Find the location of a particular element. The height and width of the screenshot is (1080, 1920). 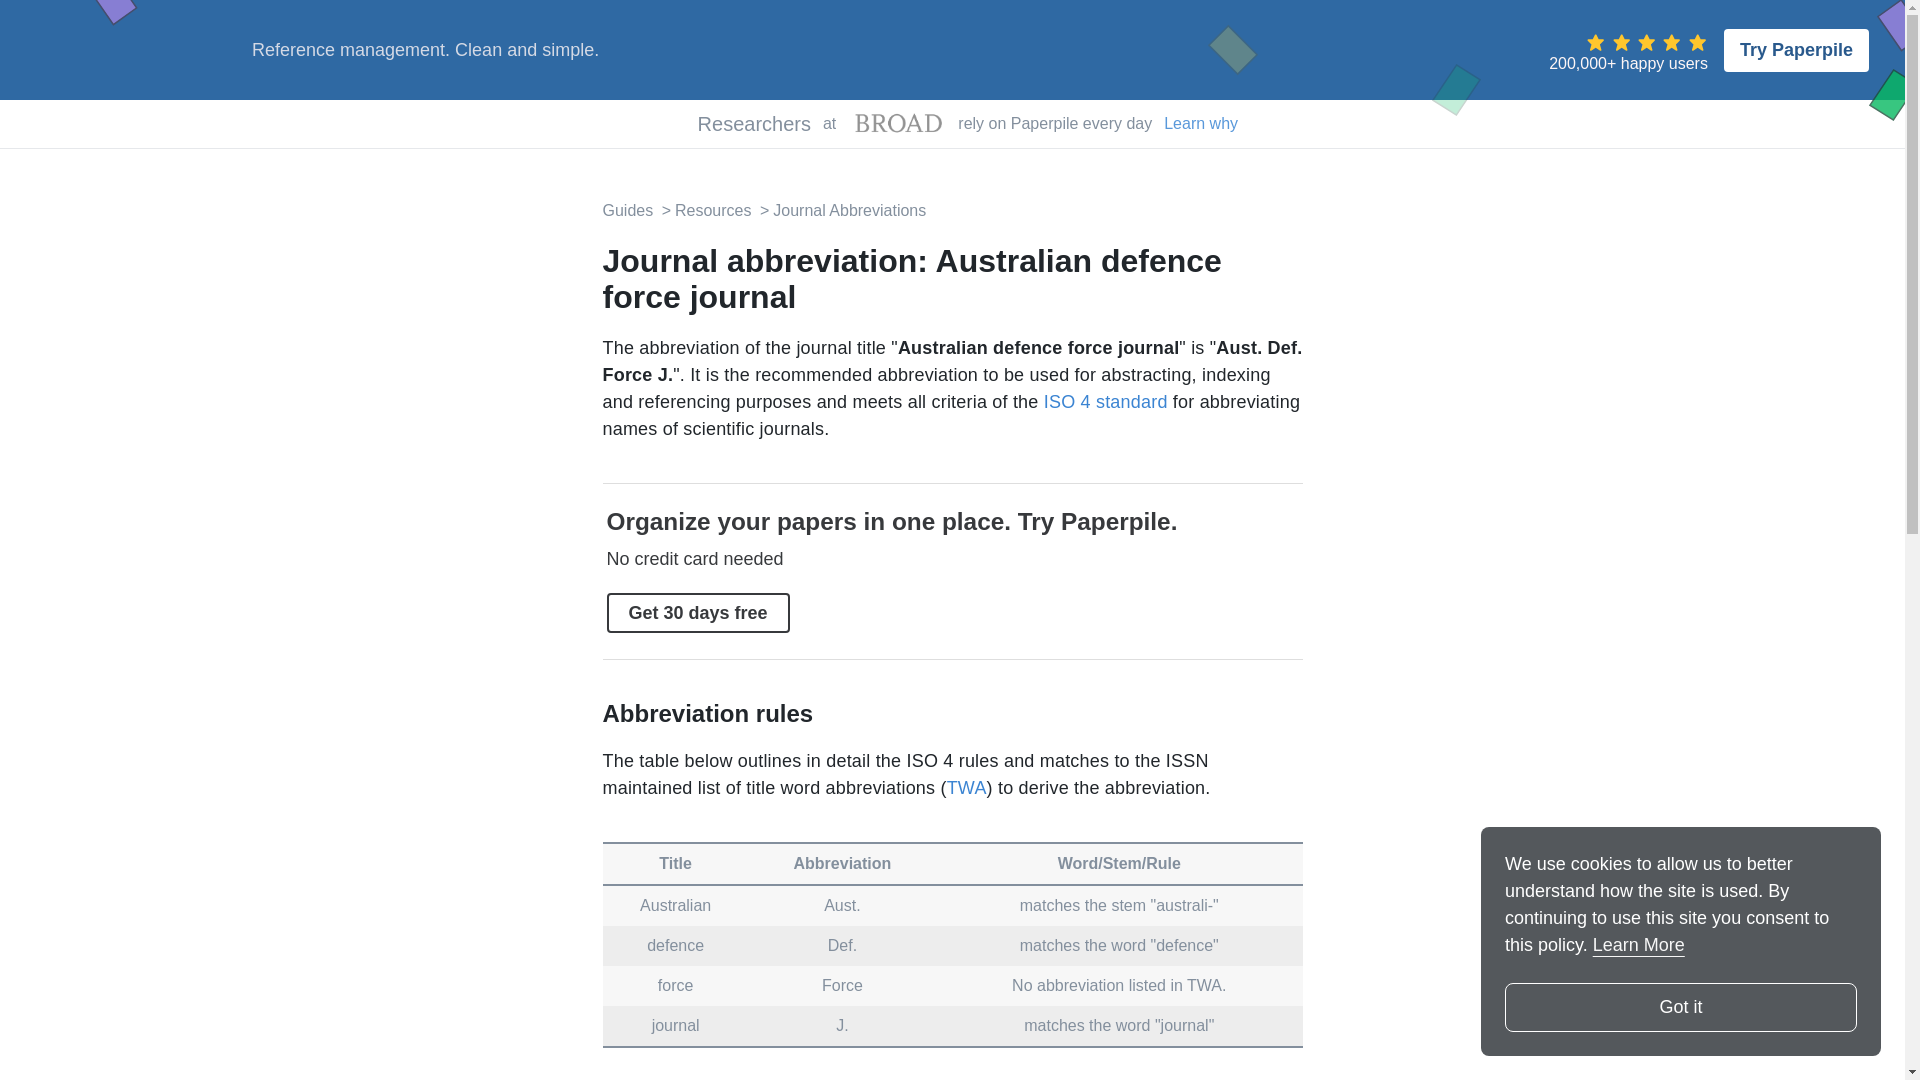

ISO 4 standard is located at coordinates (1106, 402).